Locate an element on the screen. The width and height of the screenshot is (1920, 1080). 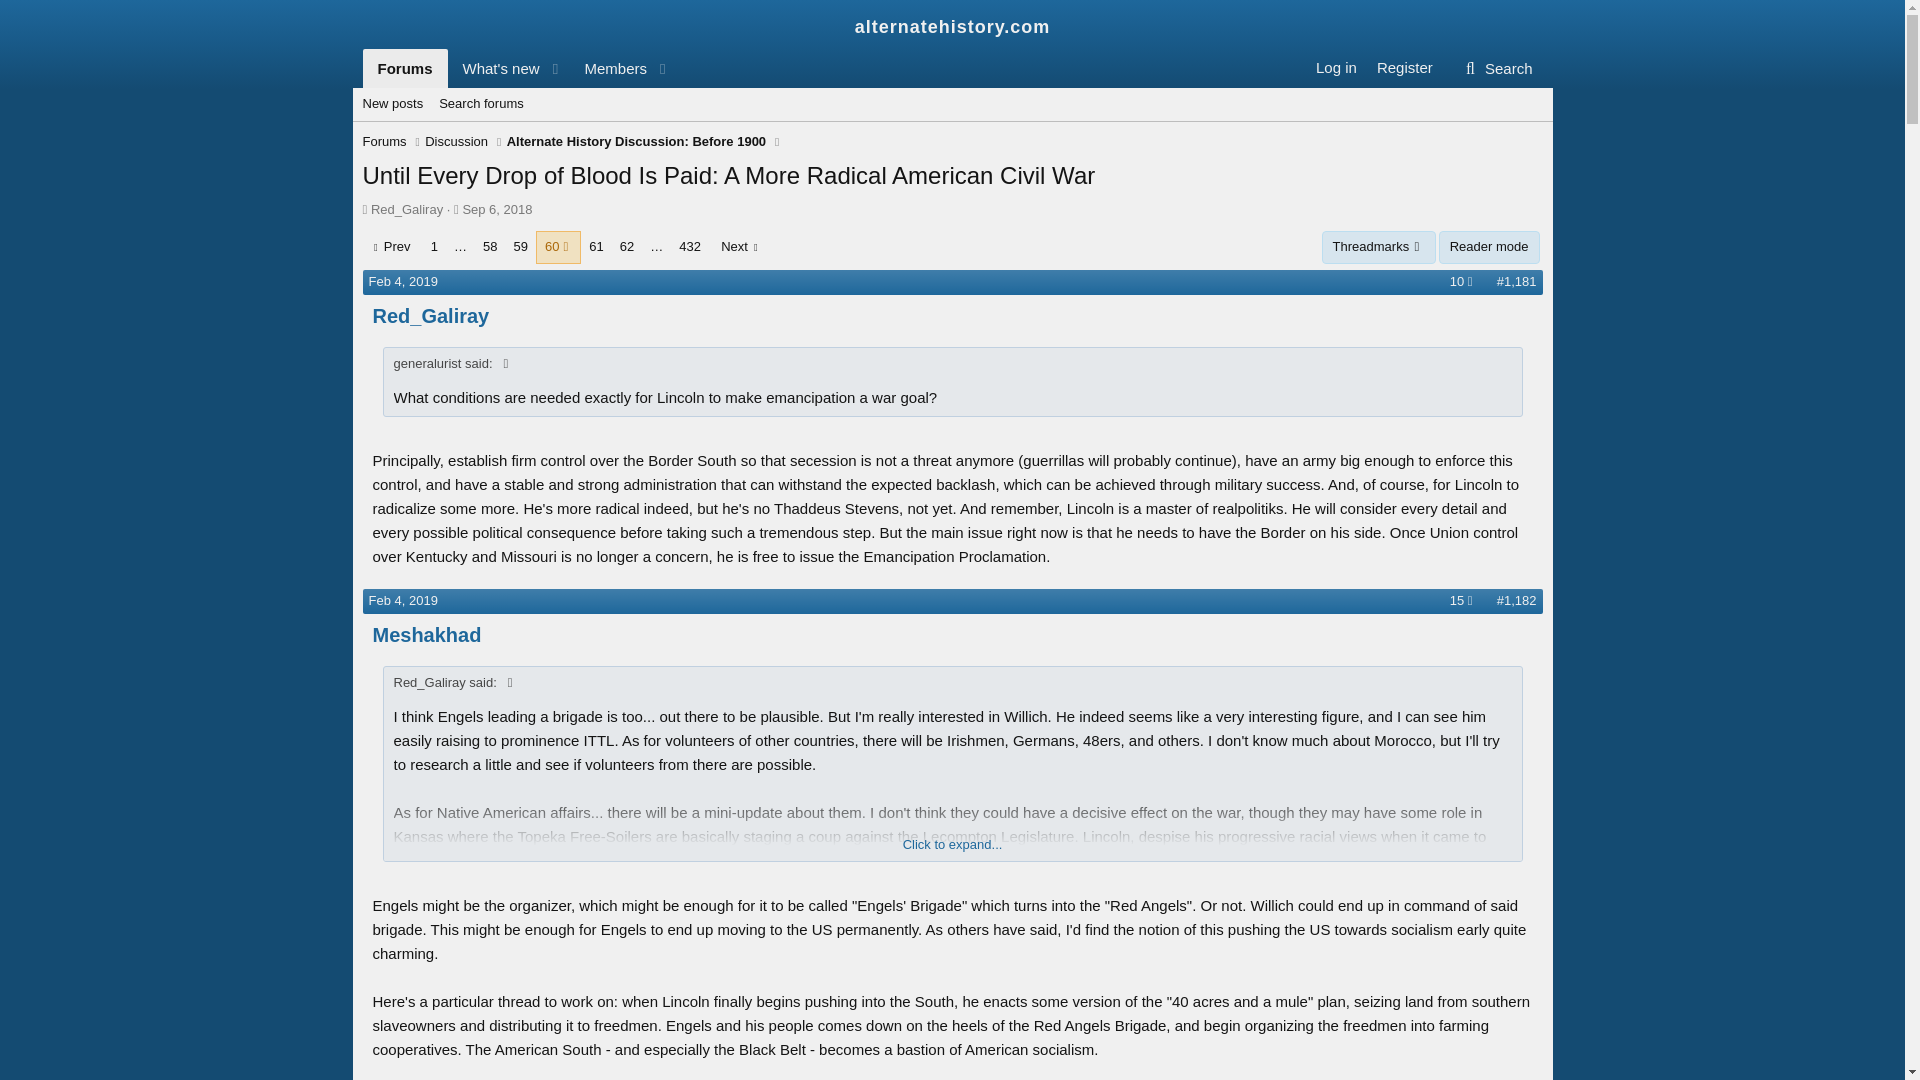
alternatehistory.com is located at coordinates (952, 26).